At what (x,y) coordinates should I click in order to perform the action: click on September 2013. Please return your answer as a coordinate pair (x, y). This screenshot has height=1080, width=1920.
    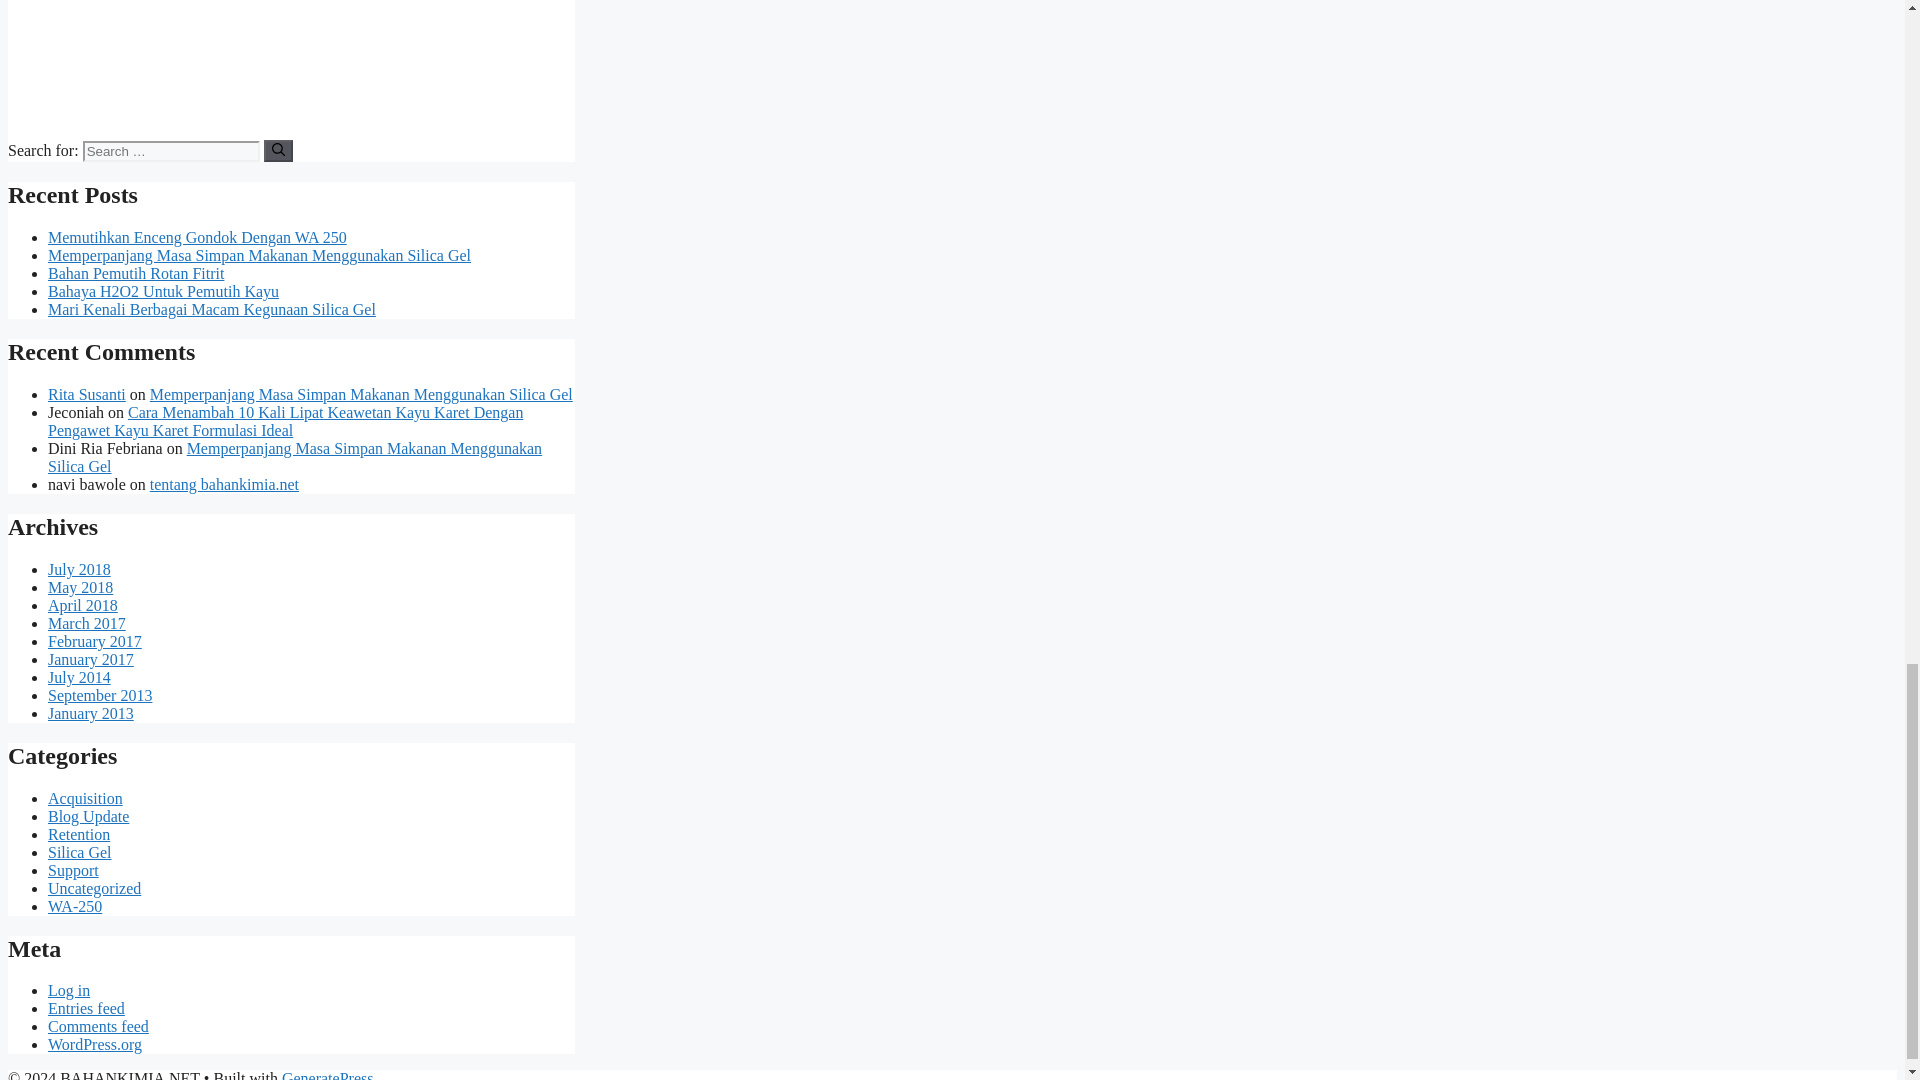
    Looking at the image, I should click on (100, 695).